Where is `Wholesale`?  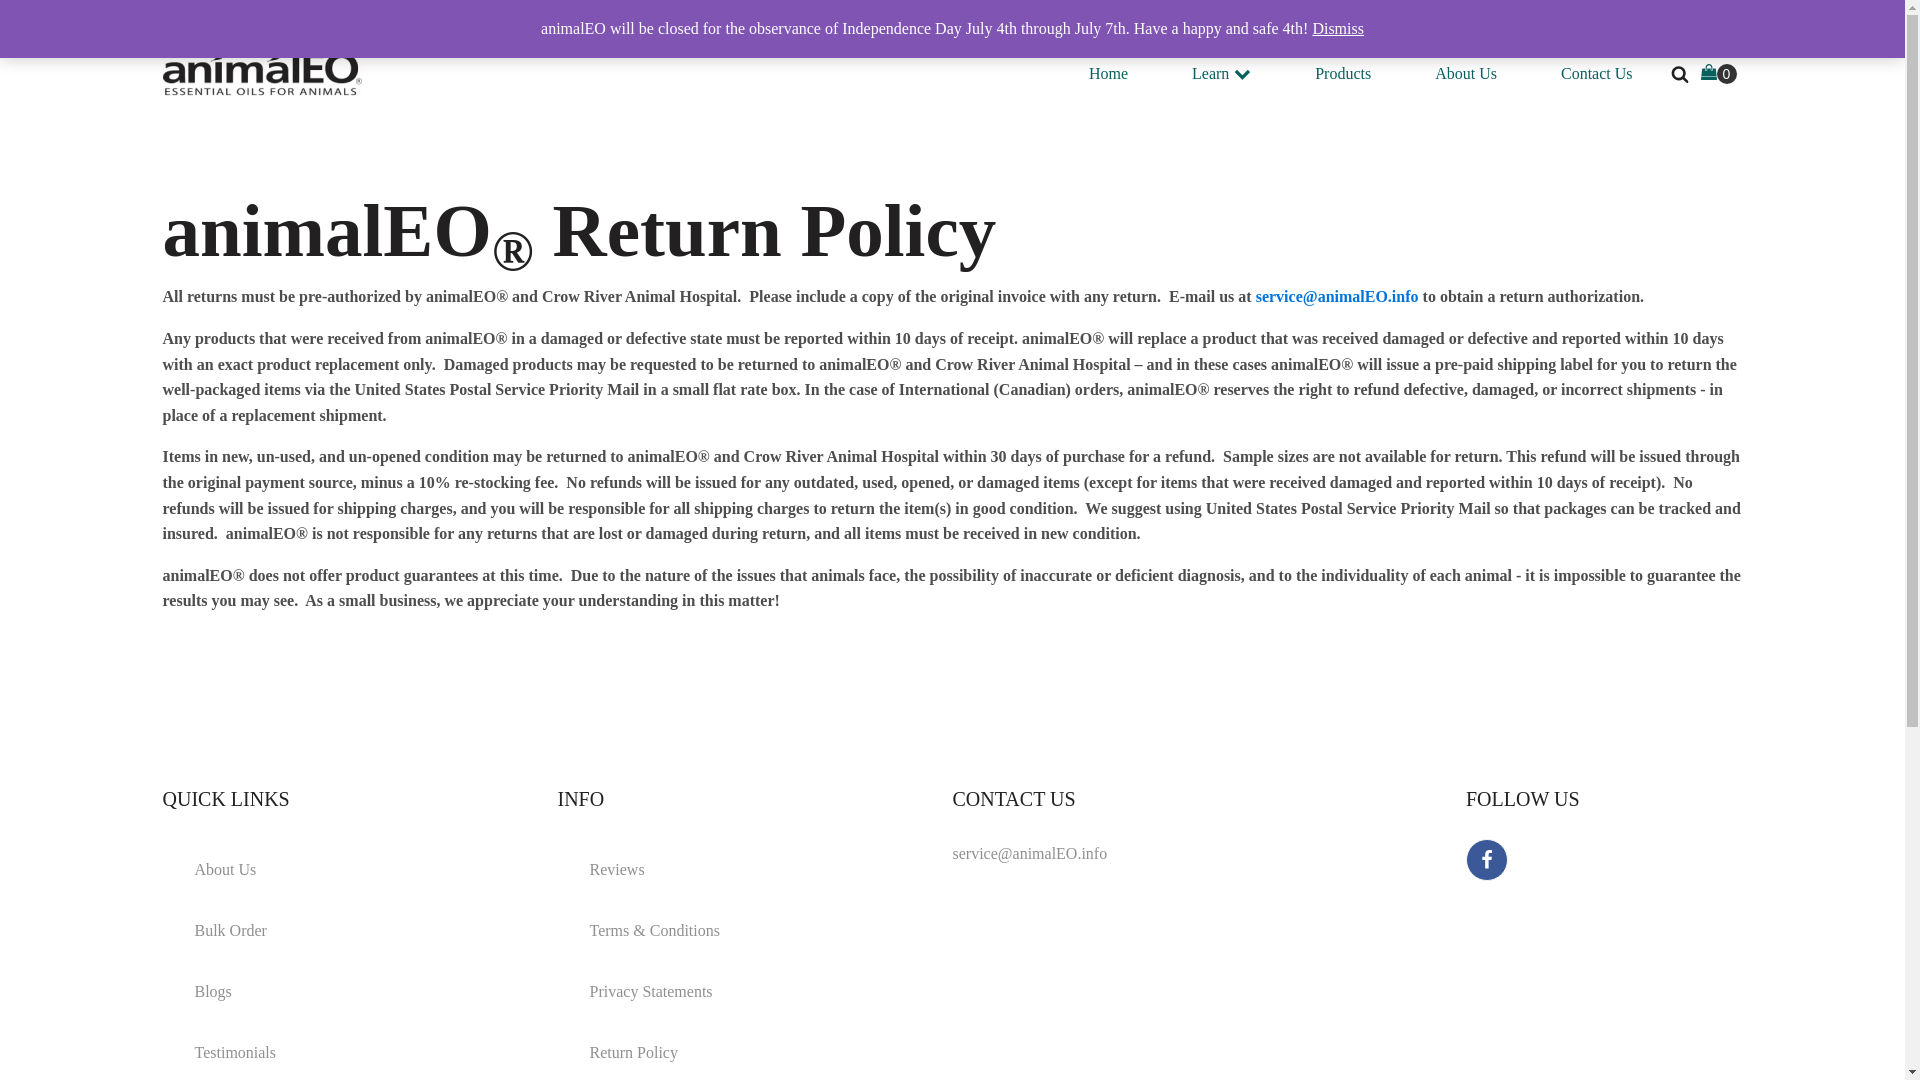 Wholesale is located at coordinates (1216, 22).